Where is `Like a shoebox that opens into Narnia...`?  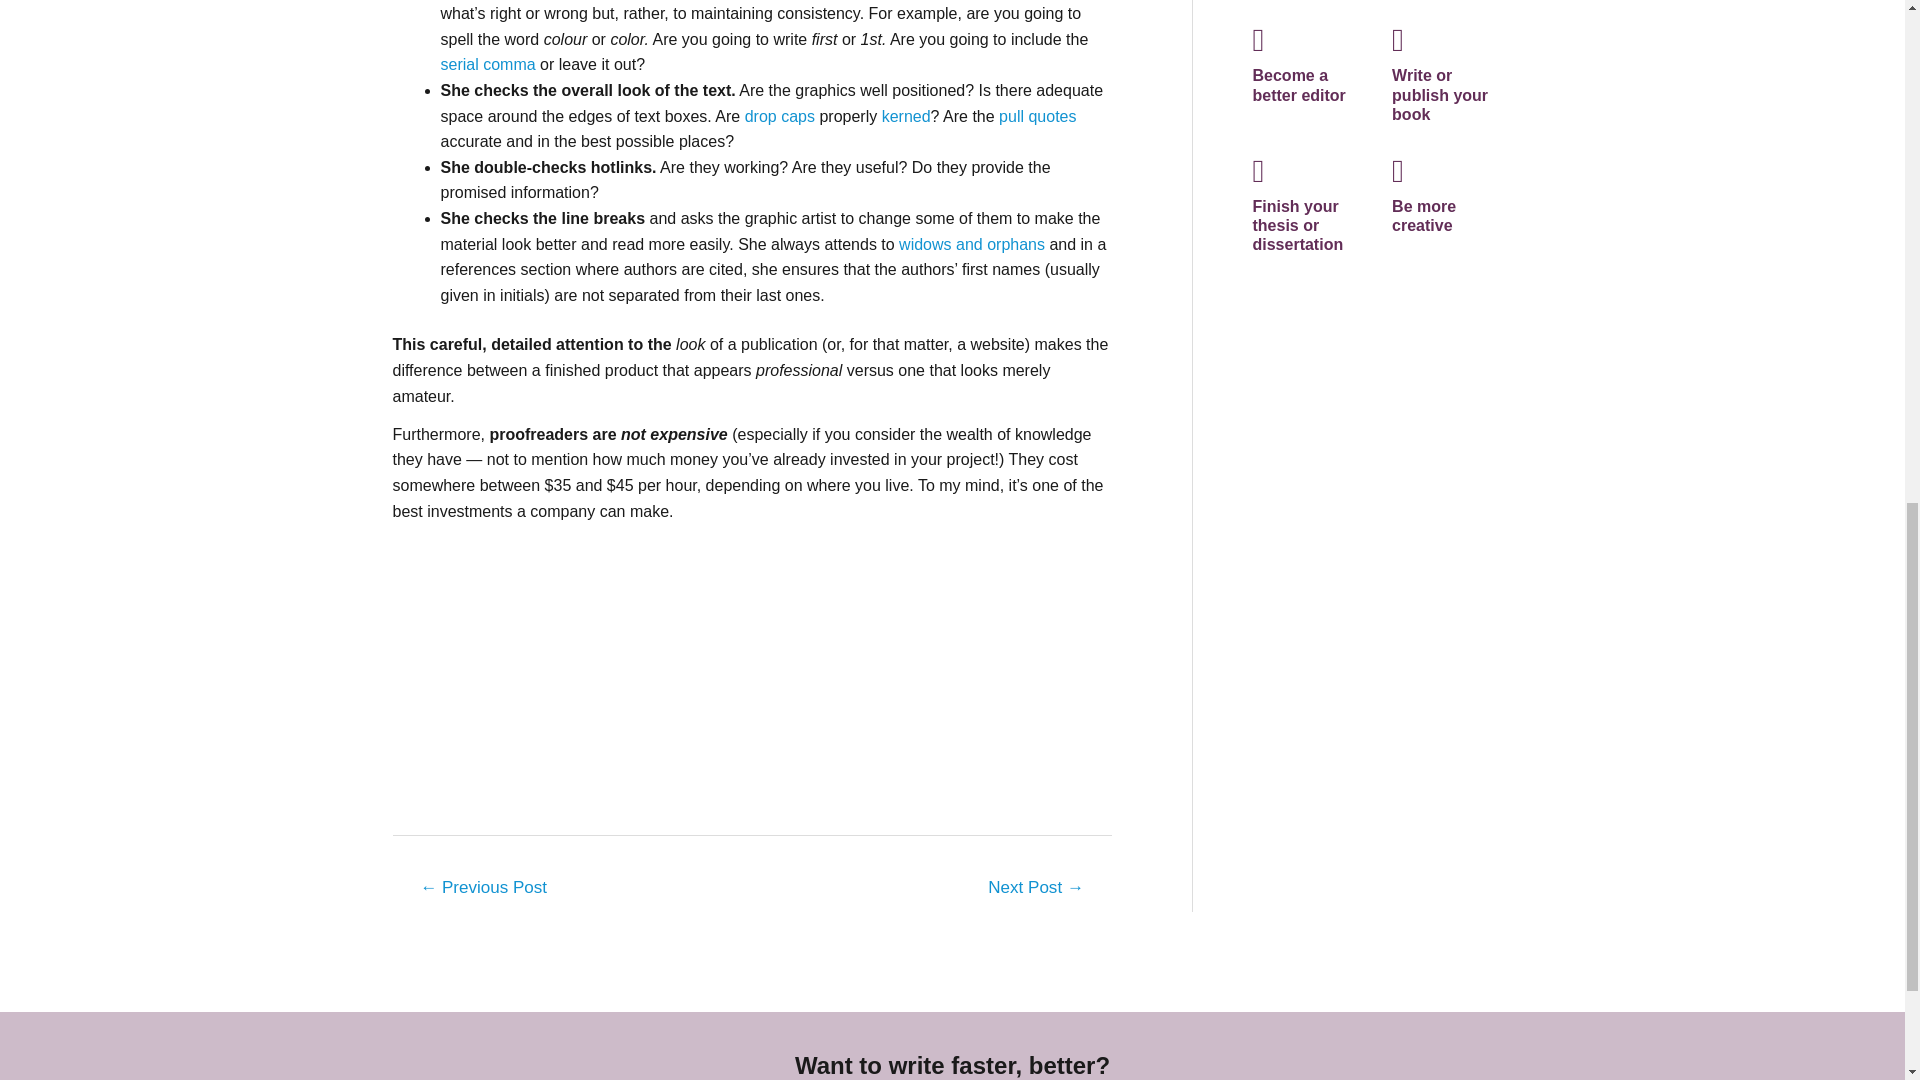
Like a shoebox that opens into Narnia... is located at coordinates (482, 890).